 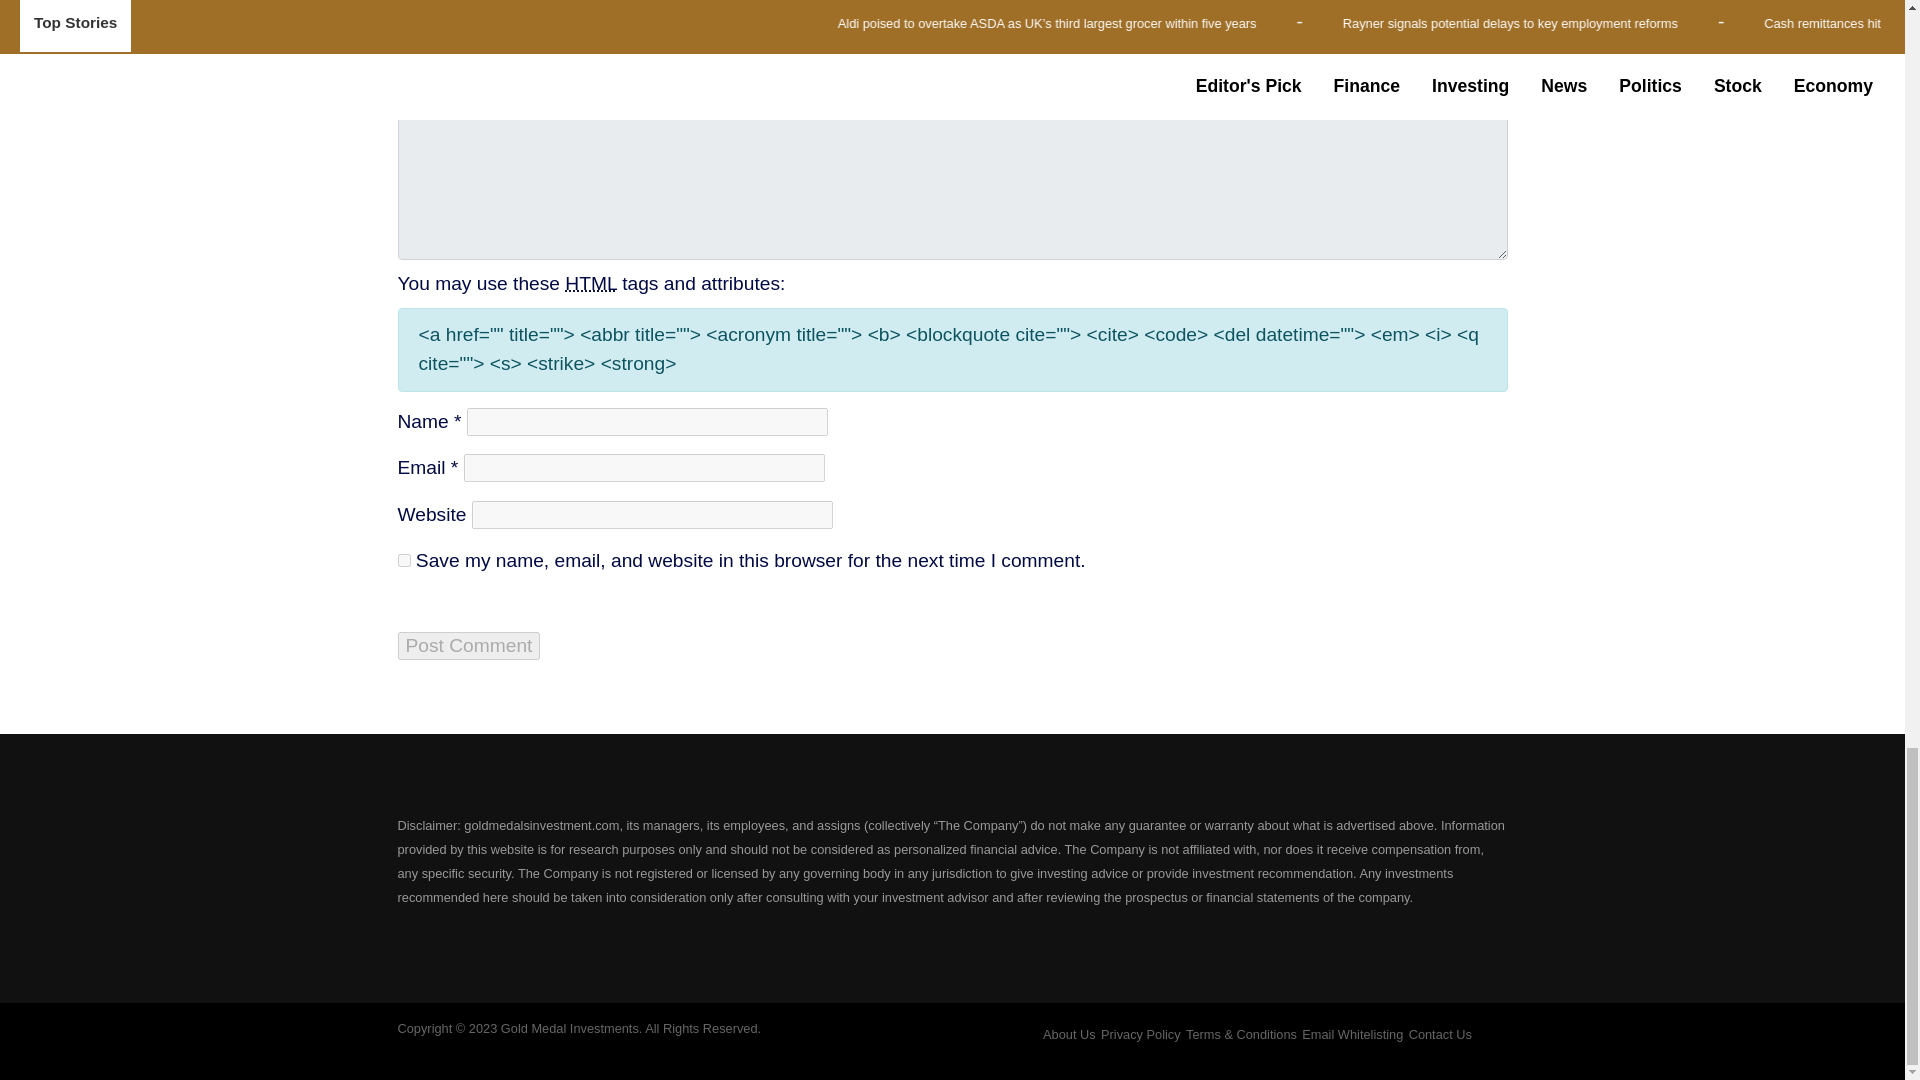 What do you see at coordinates (590, 283) in the screenshot?
I see `HyperText Markup Language` at bounding box center [590, 283].